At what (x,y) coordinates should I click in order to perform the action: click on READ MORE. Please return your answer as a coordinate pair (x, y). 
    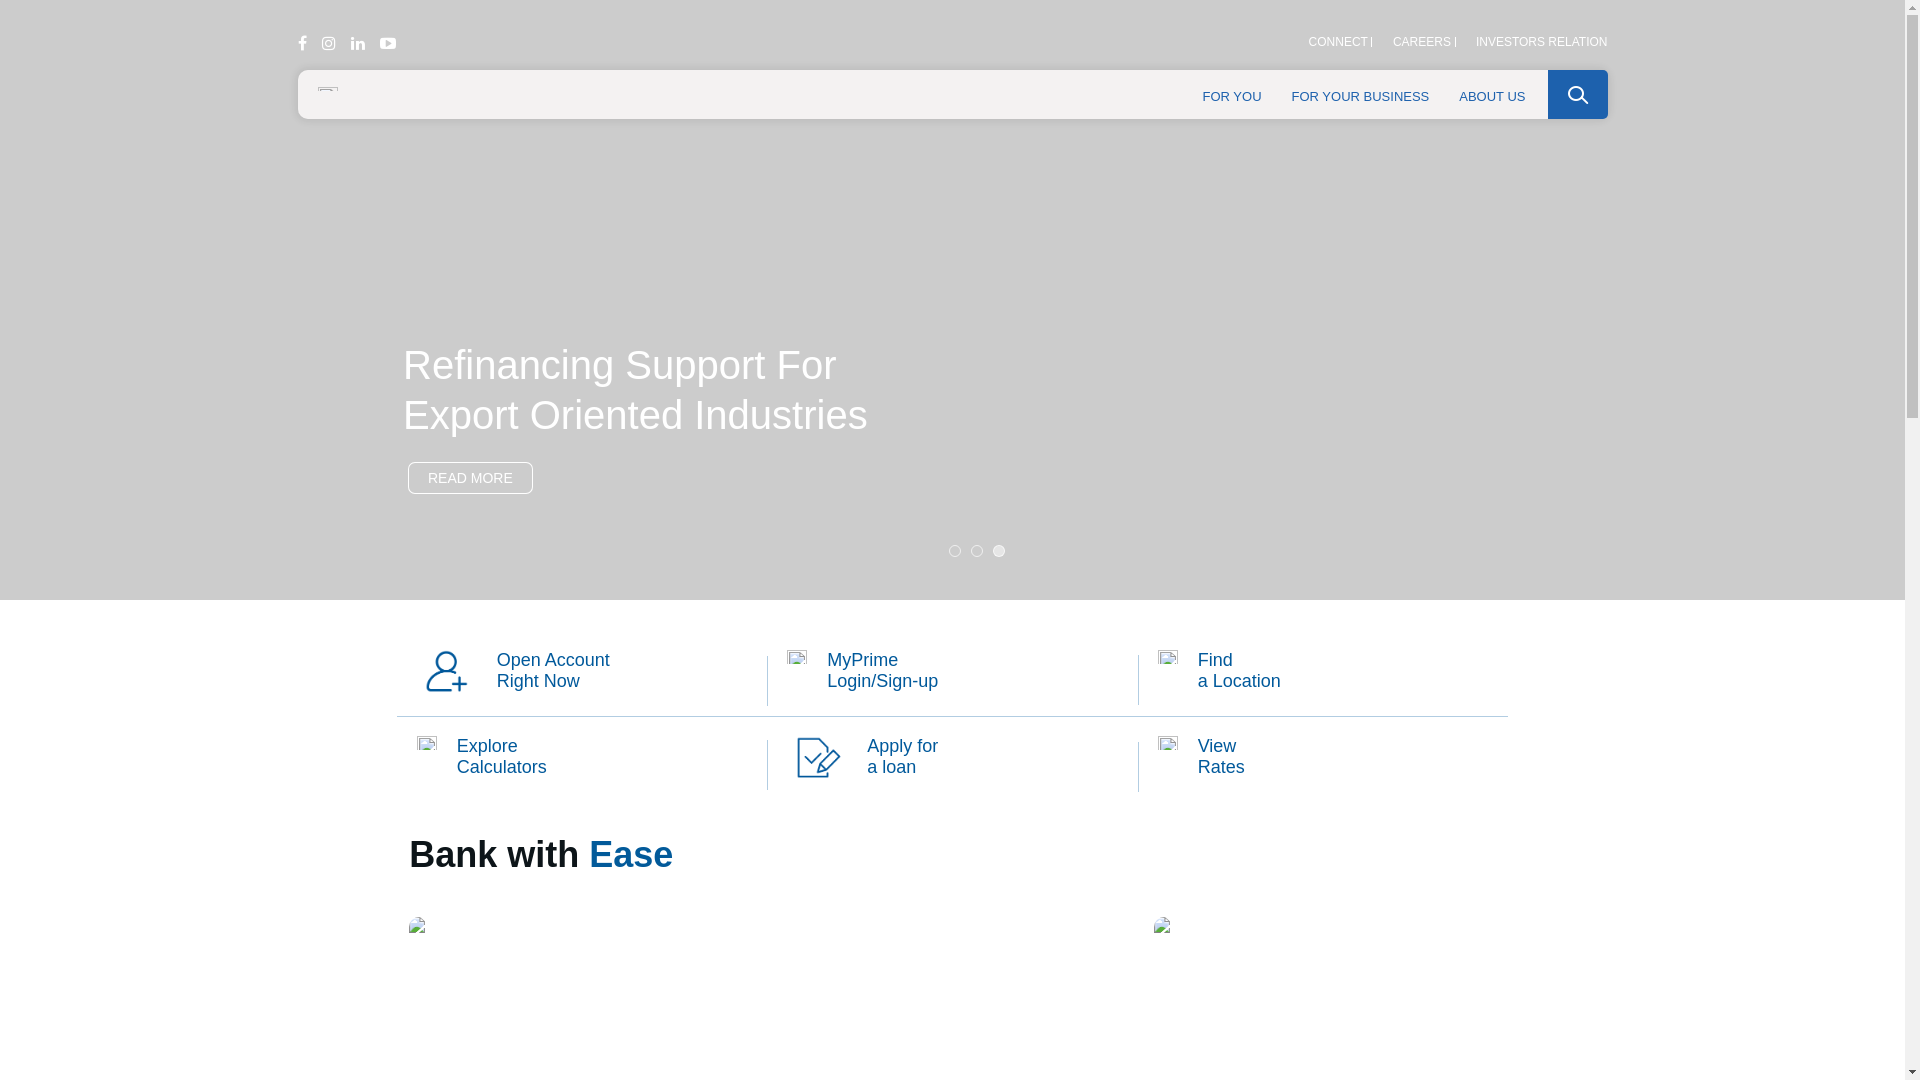
    Looking at the image, I should click on (470, 478).